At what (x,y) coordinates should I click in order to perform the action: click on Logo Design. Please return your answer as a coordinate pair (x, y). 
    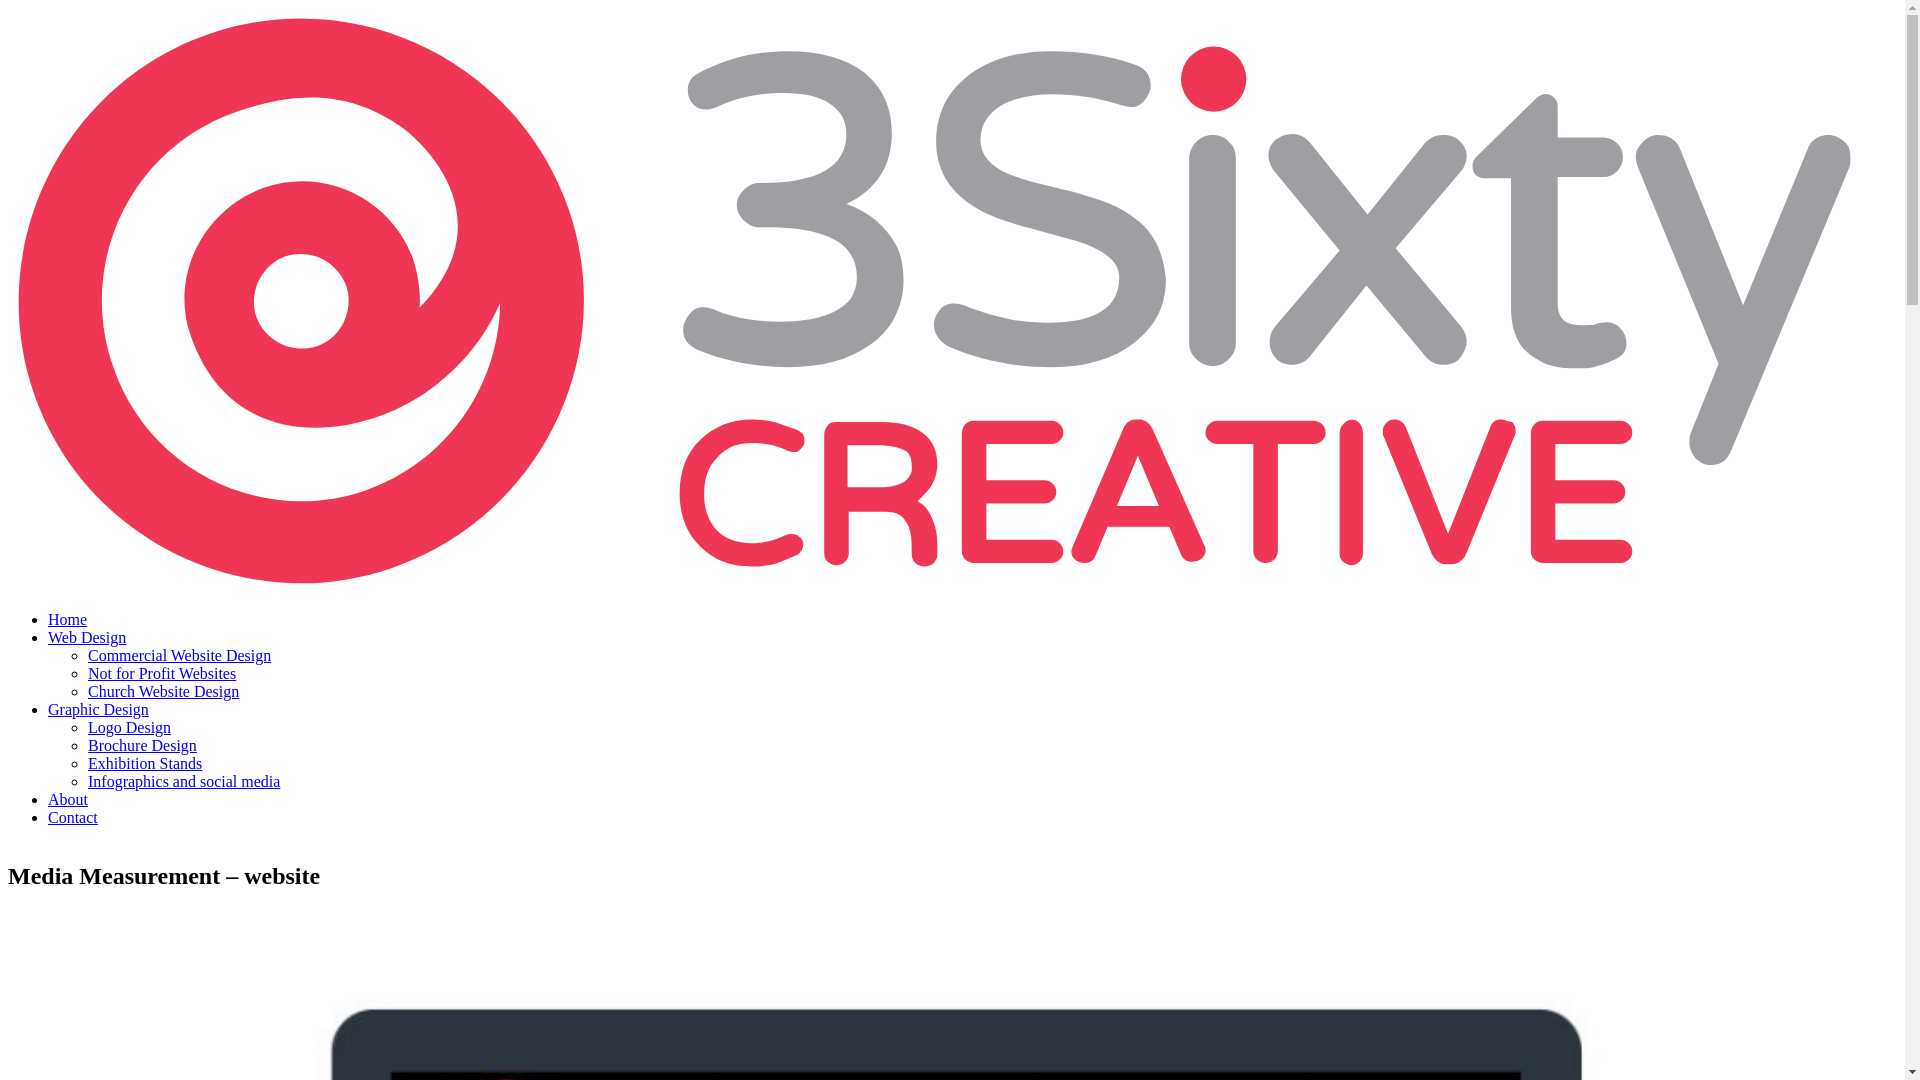
    Looking at the image, I should click on (130, 728).